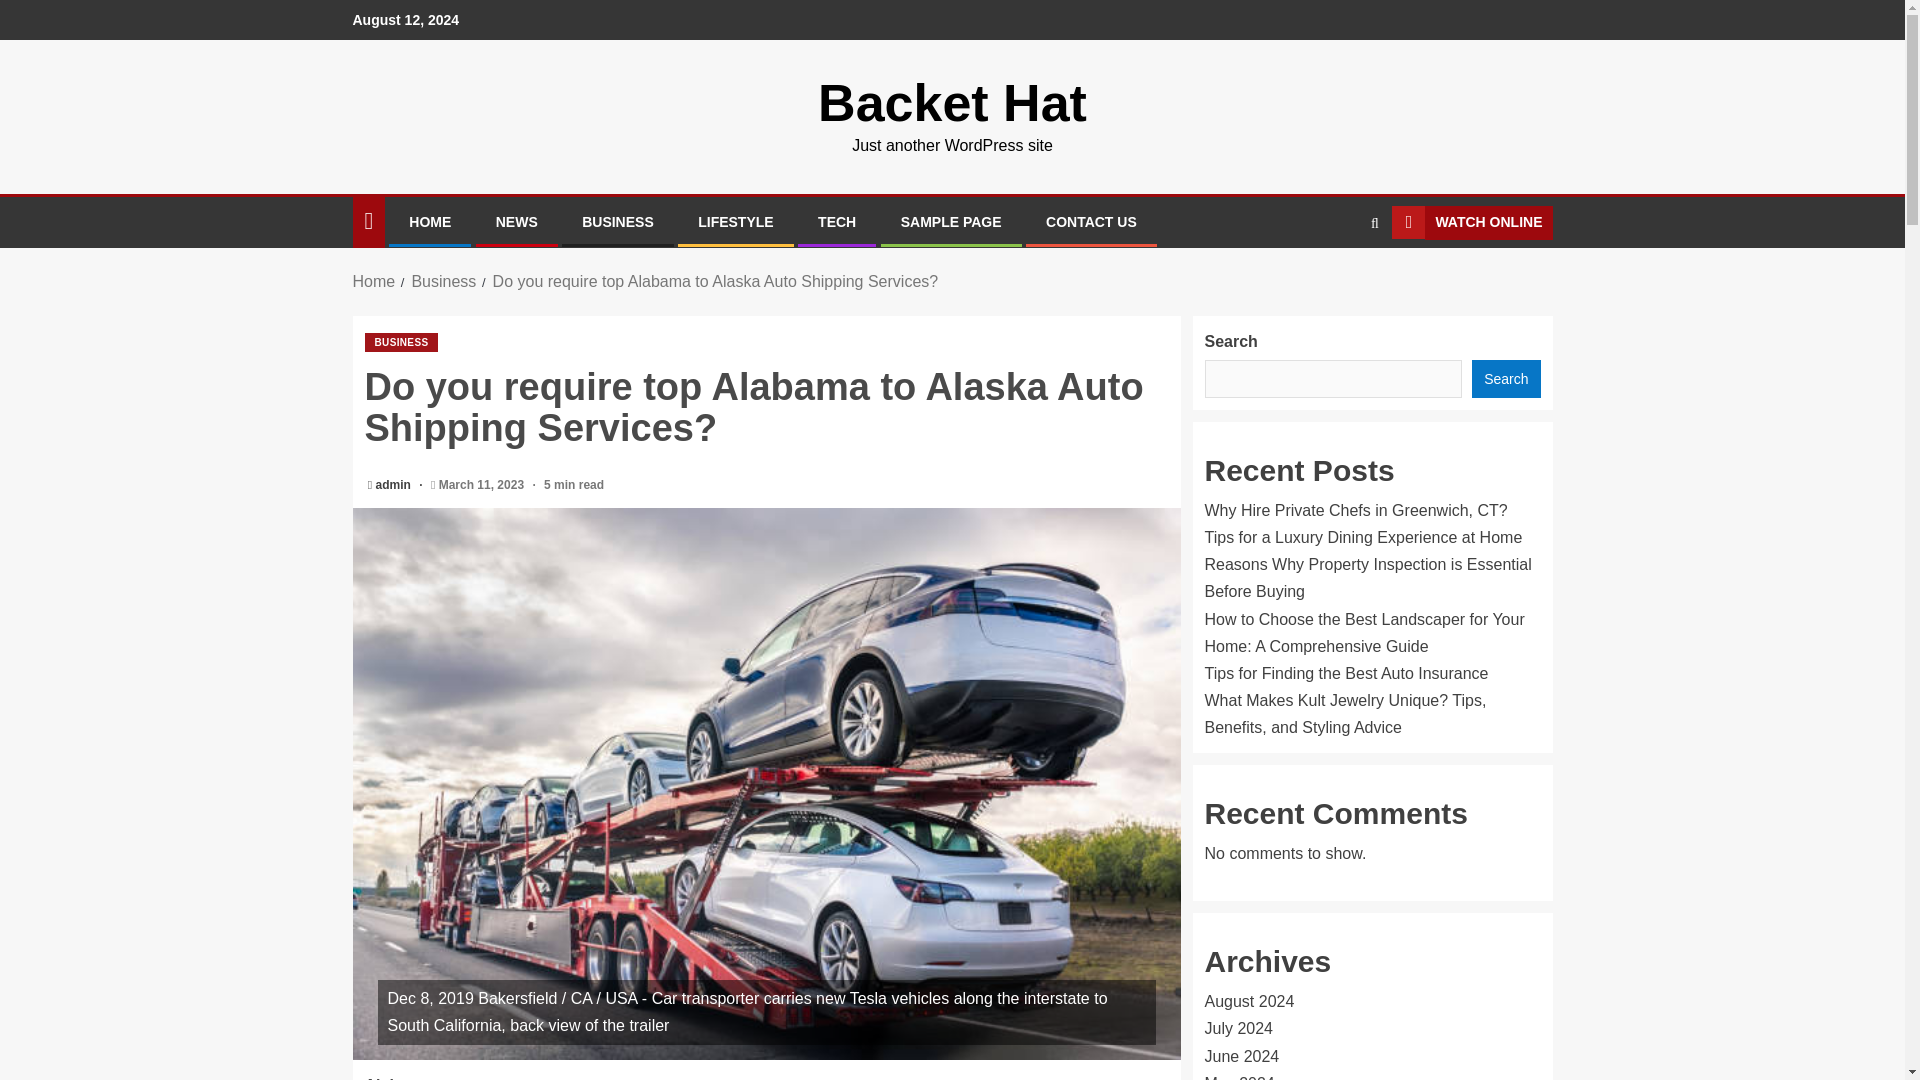 The height and width of the screenshot is (1080, 1920). What do you see at coordinates (618, 222) in the screenshot?
I see `BUSINESS` at bounding box center [618, 222].